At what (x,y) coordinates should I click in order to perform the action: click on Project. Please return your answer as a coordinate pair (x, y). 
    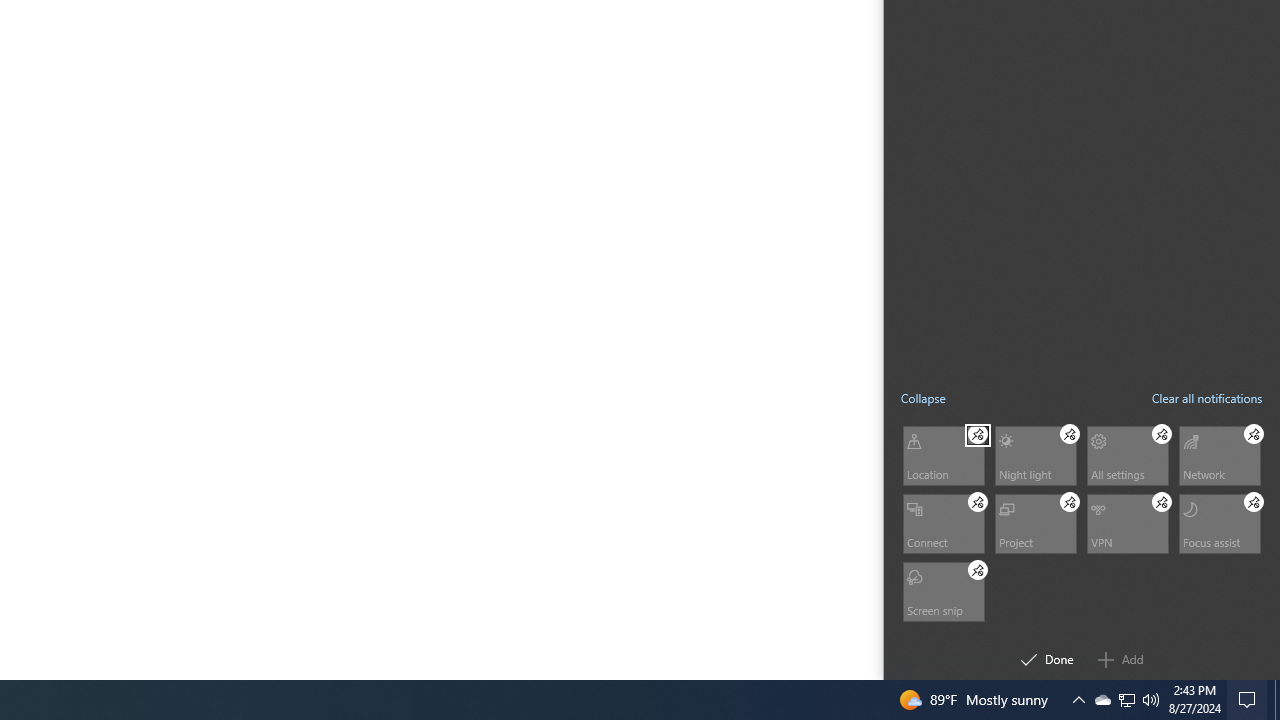
    Looking at the image, I should click on (1218, 522).